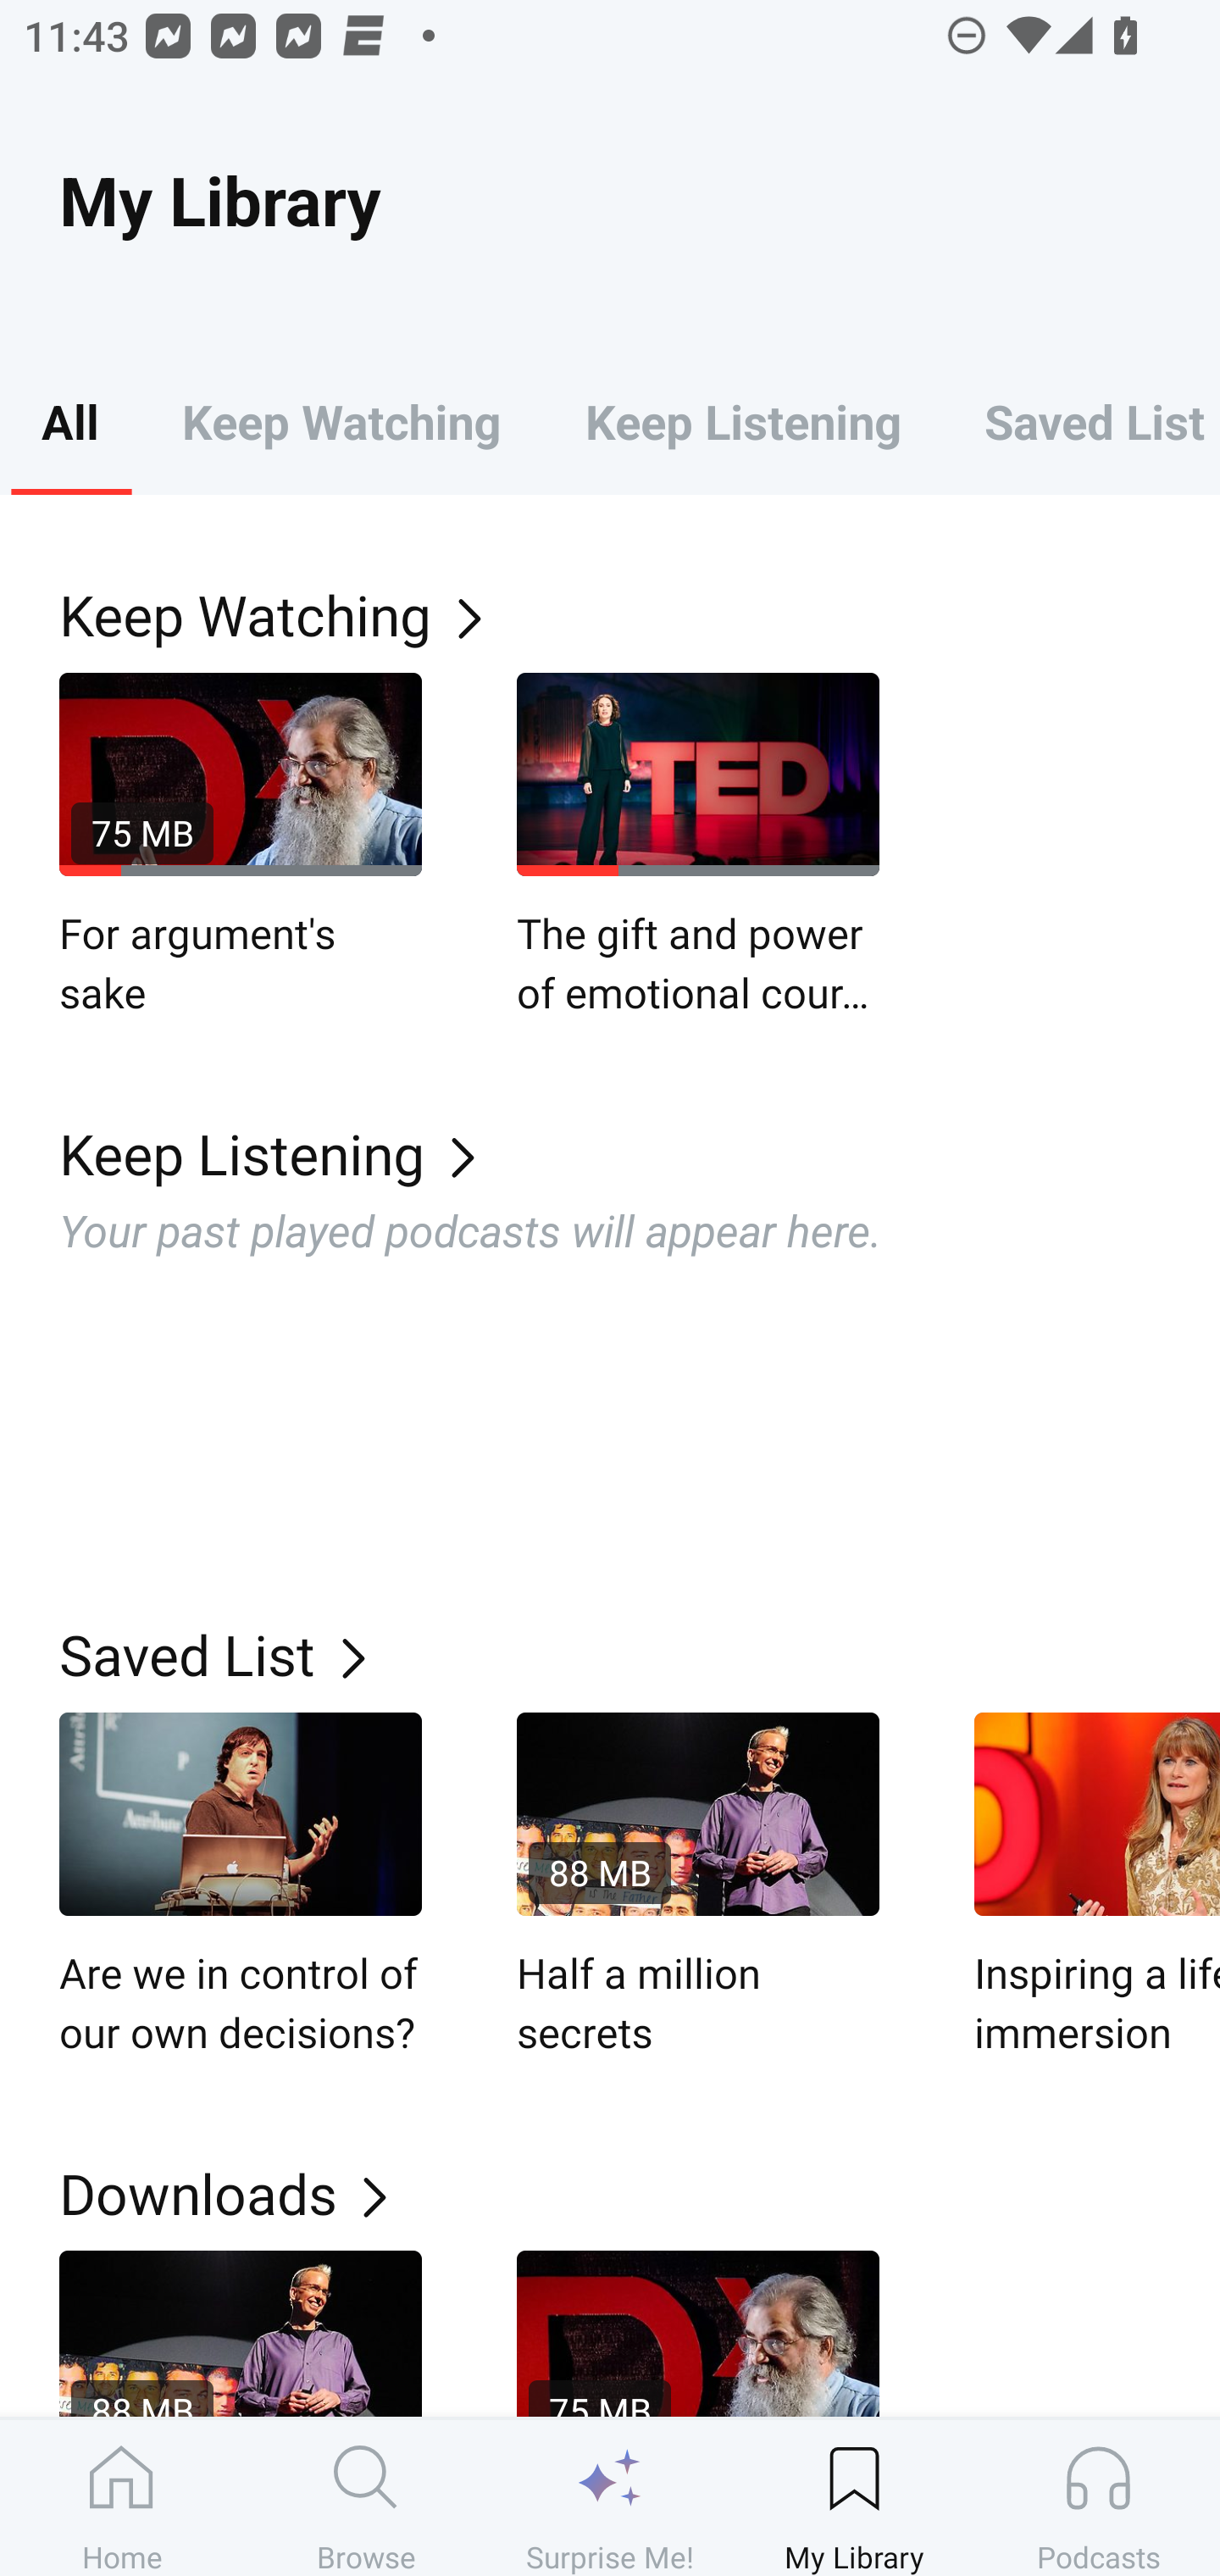 The image size is (1220, 2576). Describe the element at coordinates (742, 420) in the screenshot. I see `Keep Listening` at that location.